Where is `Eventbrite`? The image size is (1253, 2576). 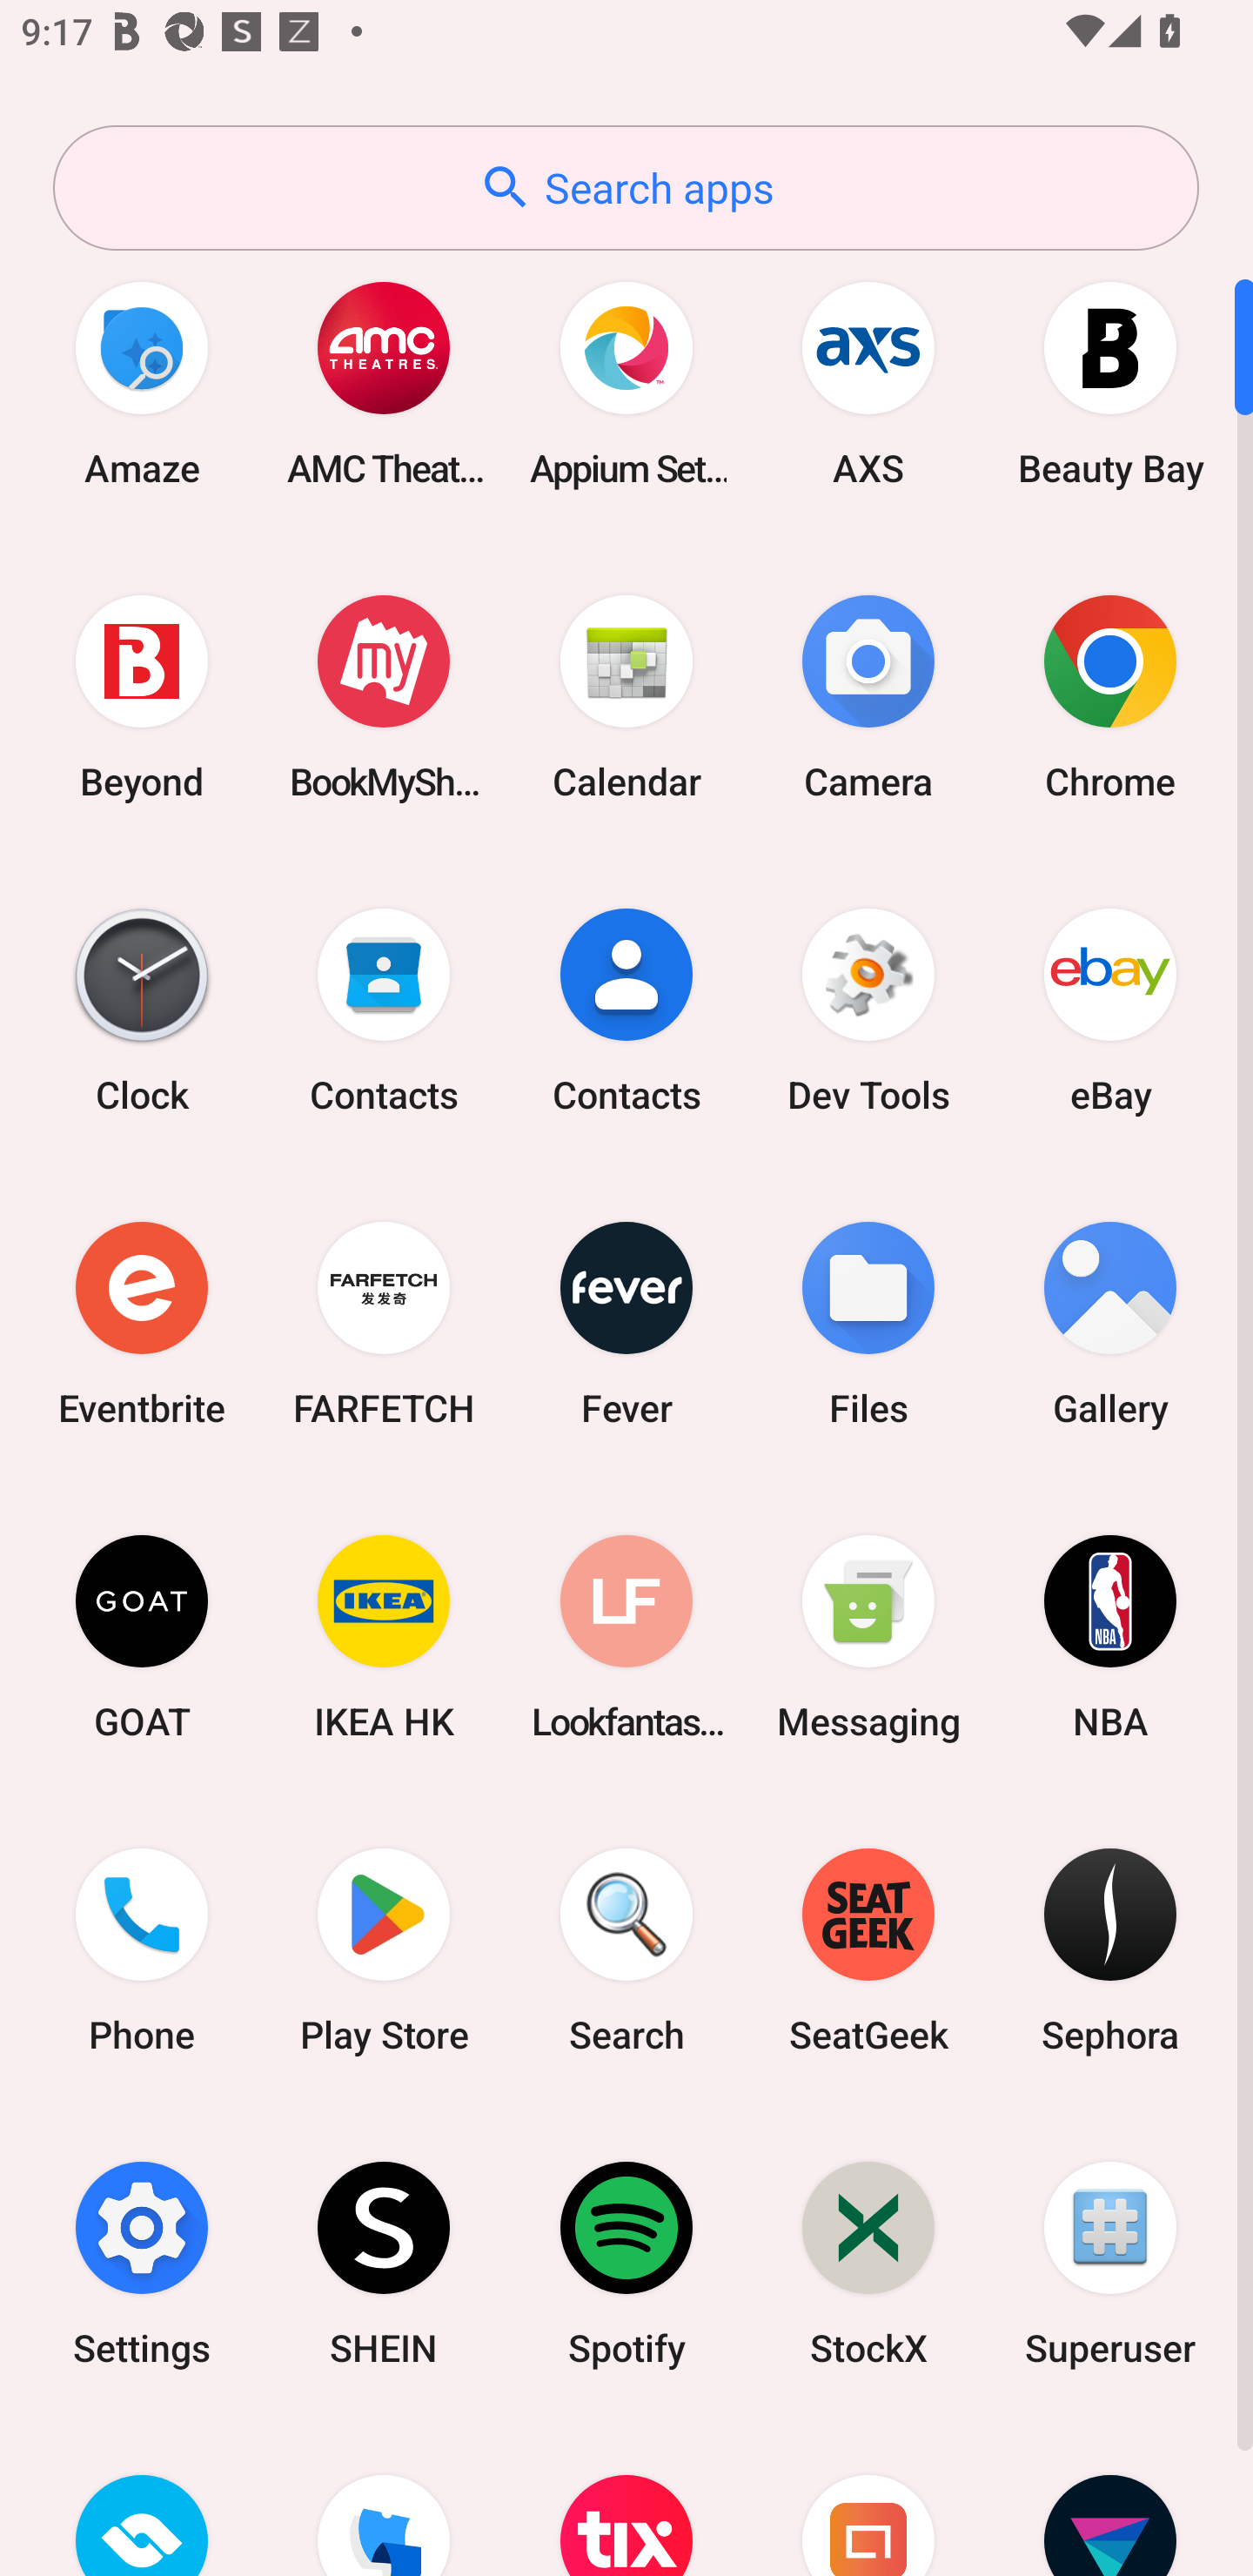 Eventbrite is located at coordinates (142, 1323).